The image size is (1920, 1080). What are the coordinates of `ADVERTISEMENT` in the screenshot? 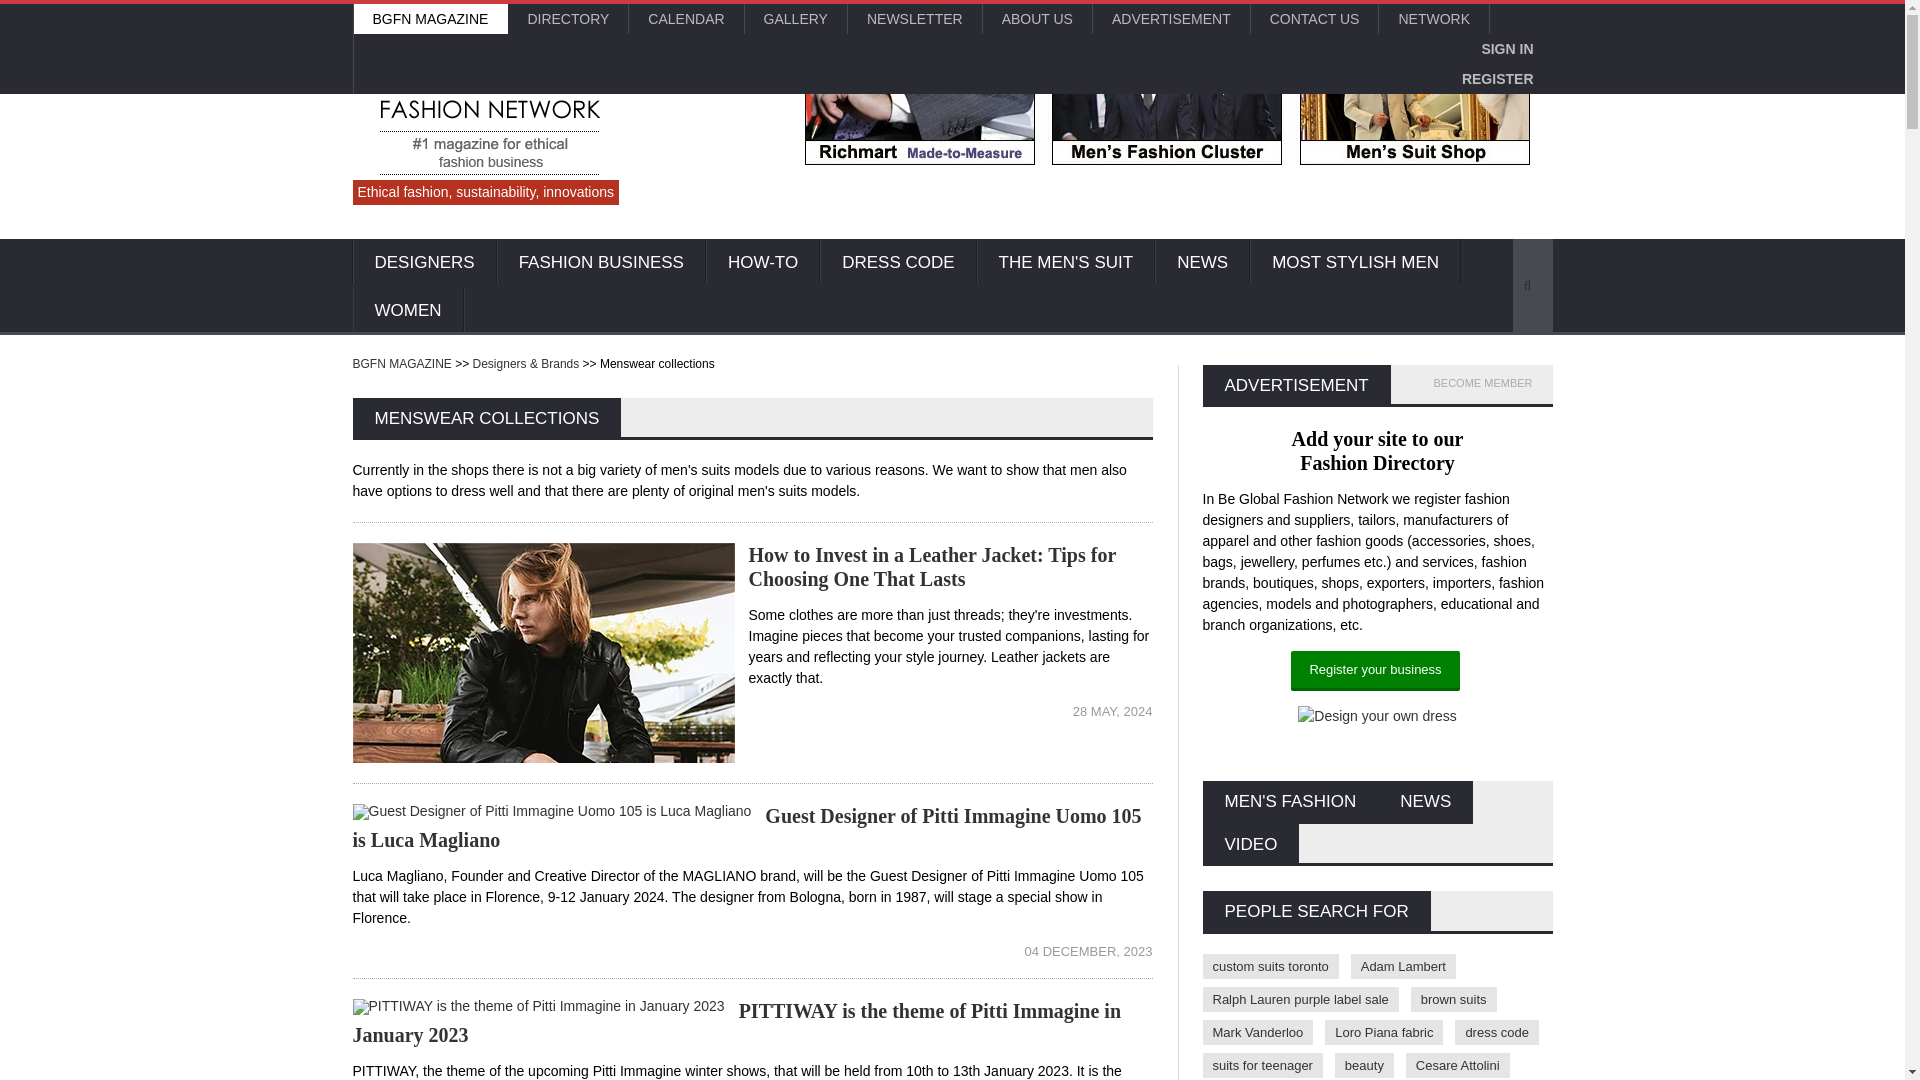 It's located at (1170, 18).